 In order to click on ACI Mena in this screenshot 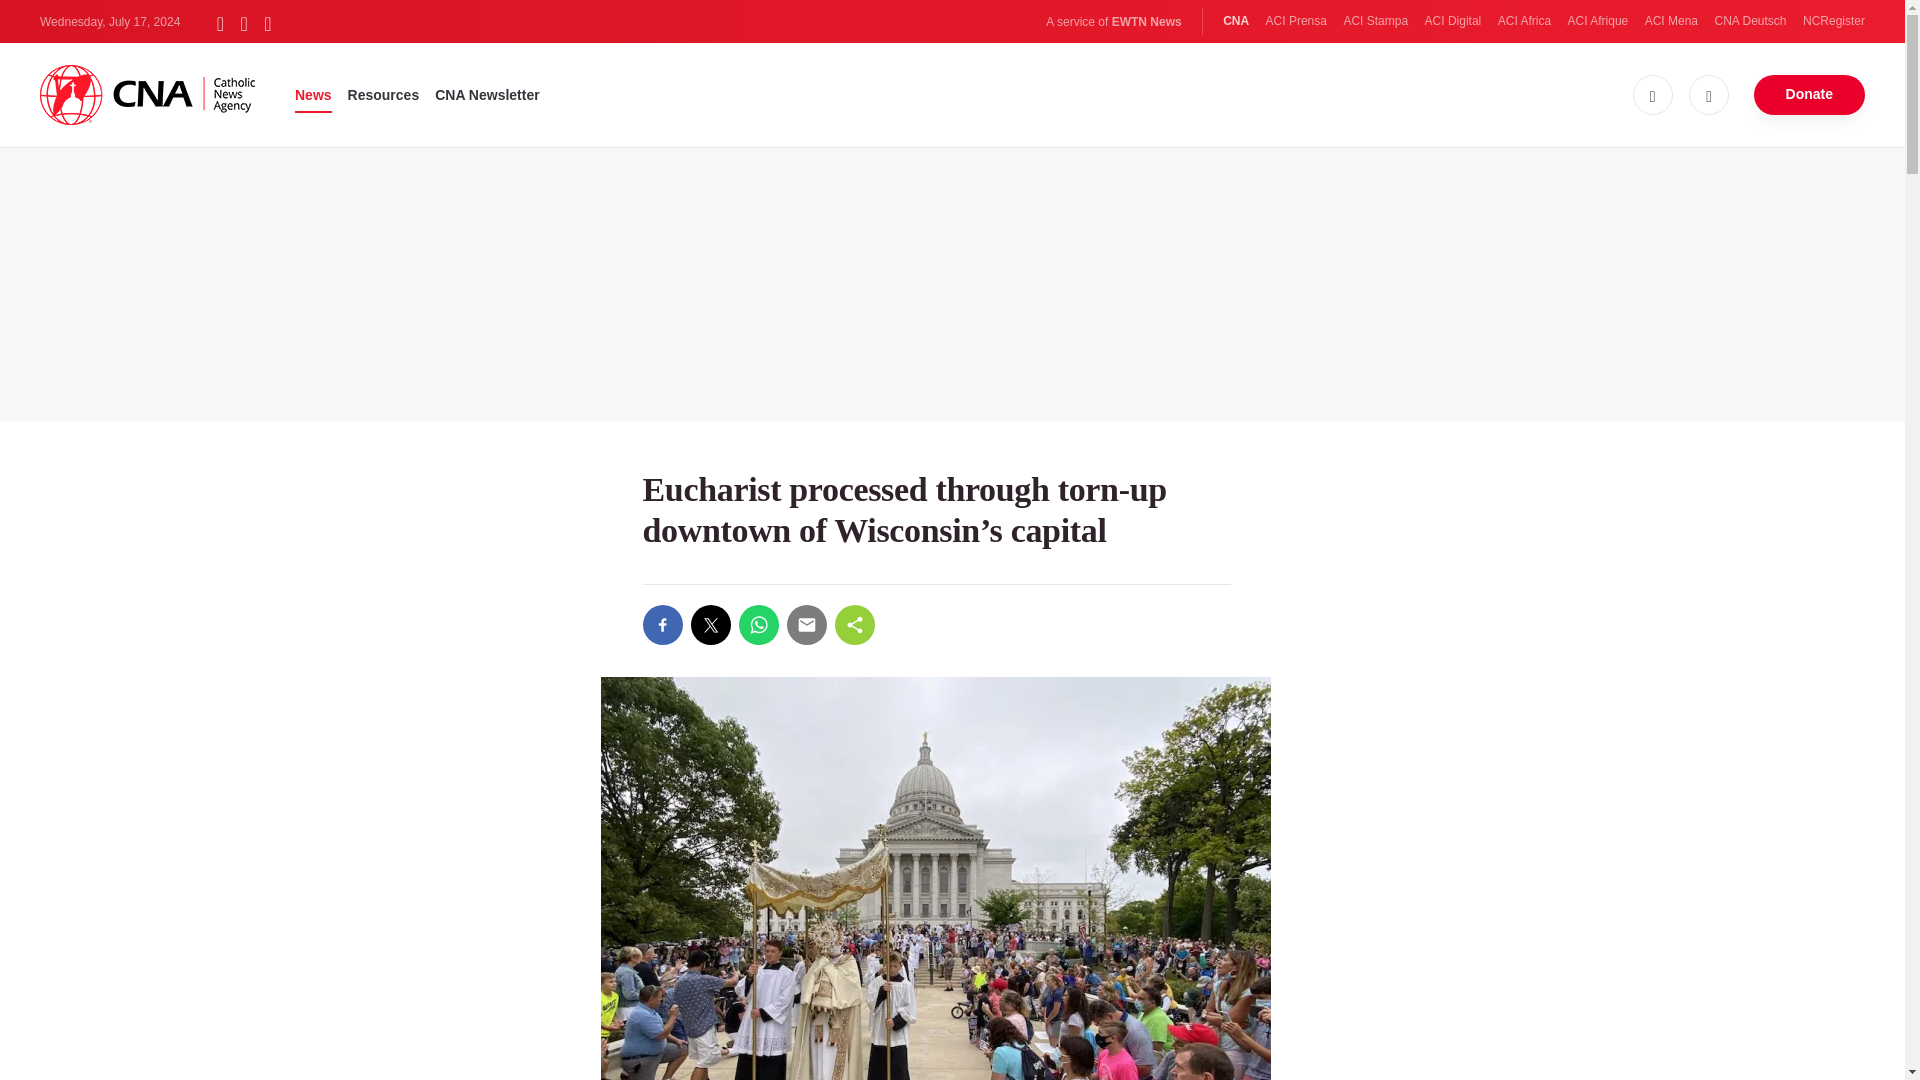, I will do `click(1671, 21)`.